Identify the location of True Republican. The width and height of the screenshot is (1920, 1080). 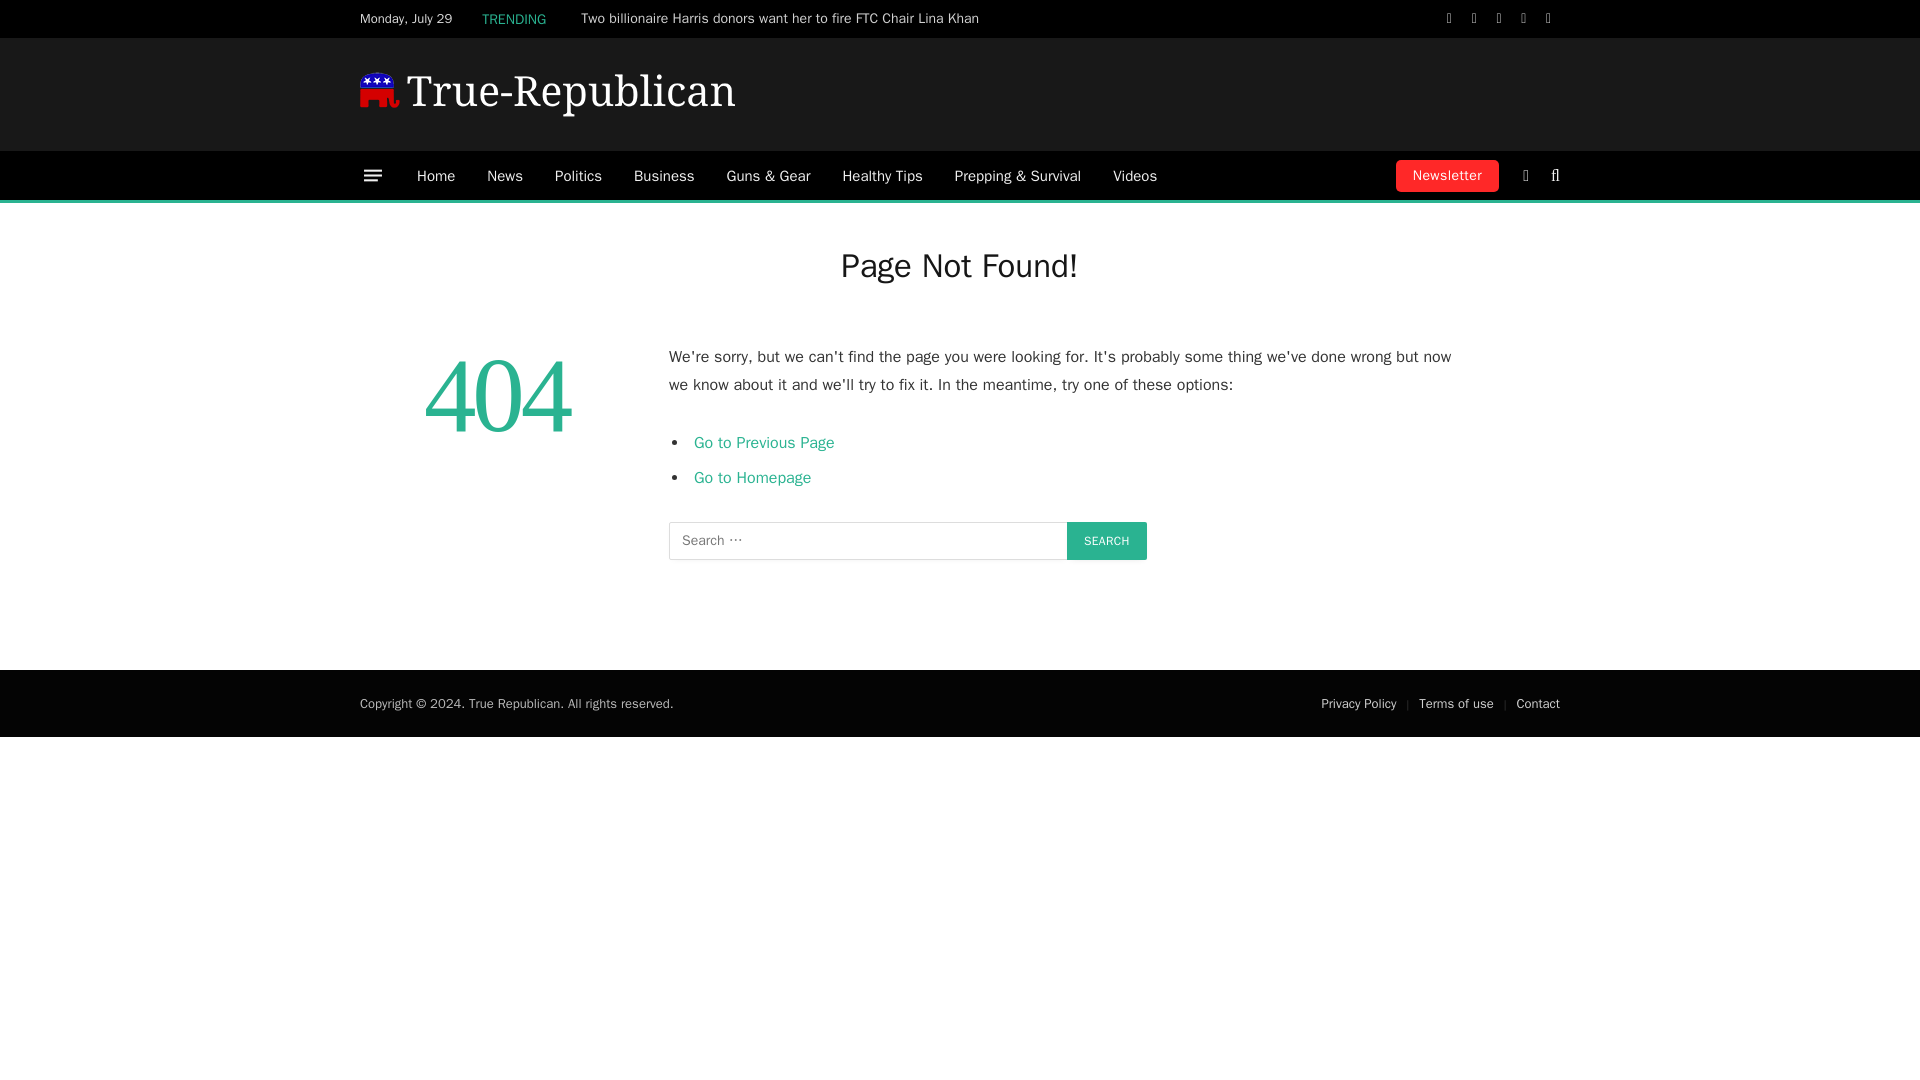
(548, 94).